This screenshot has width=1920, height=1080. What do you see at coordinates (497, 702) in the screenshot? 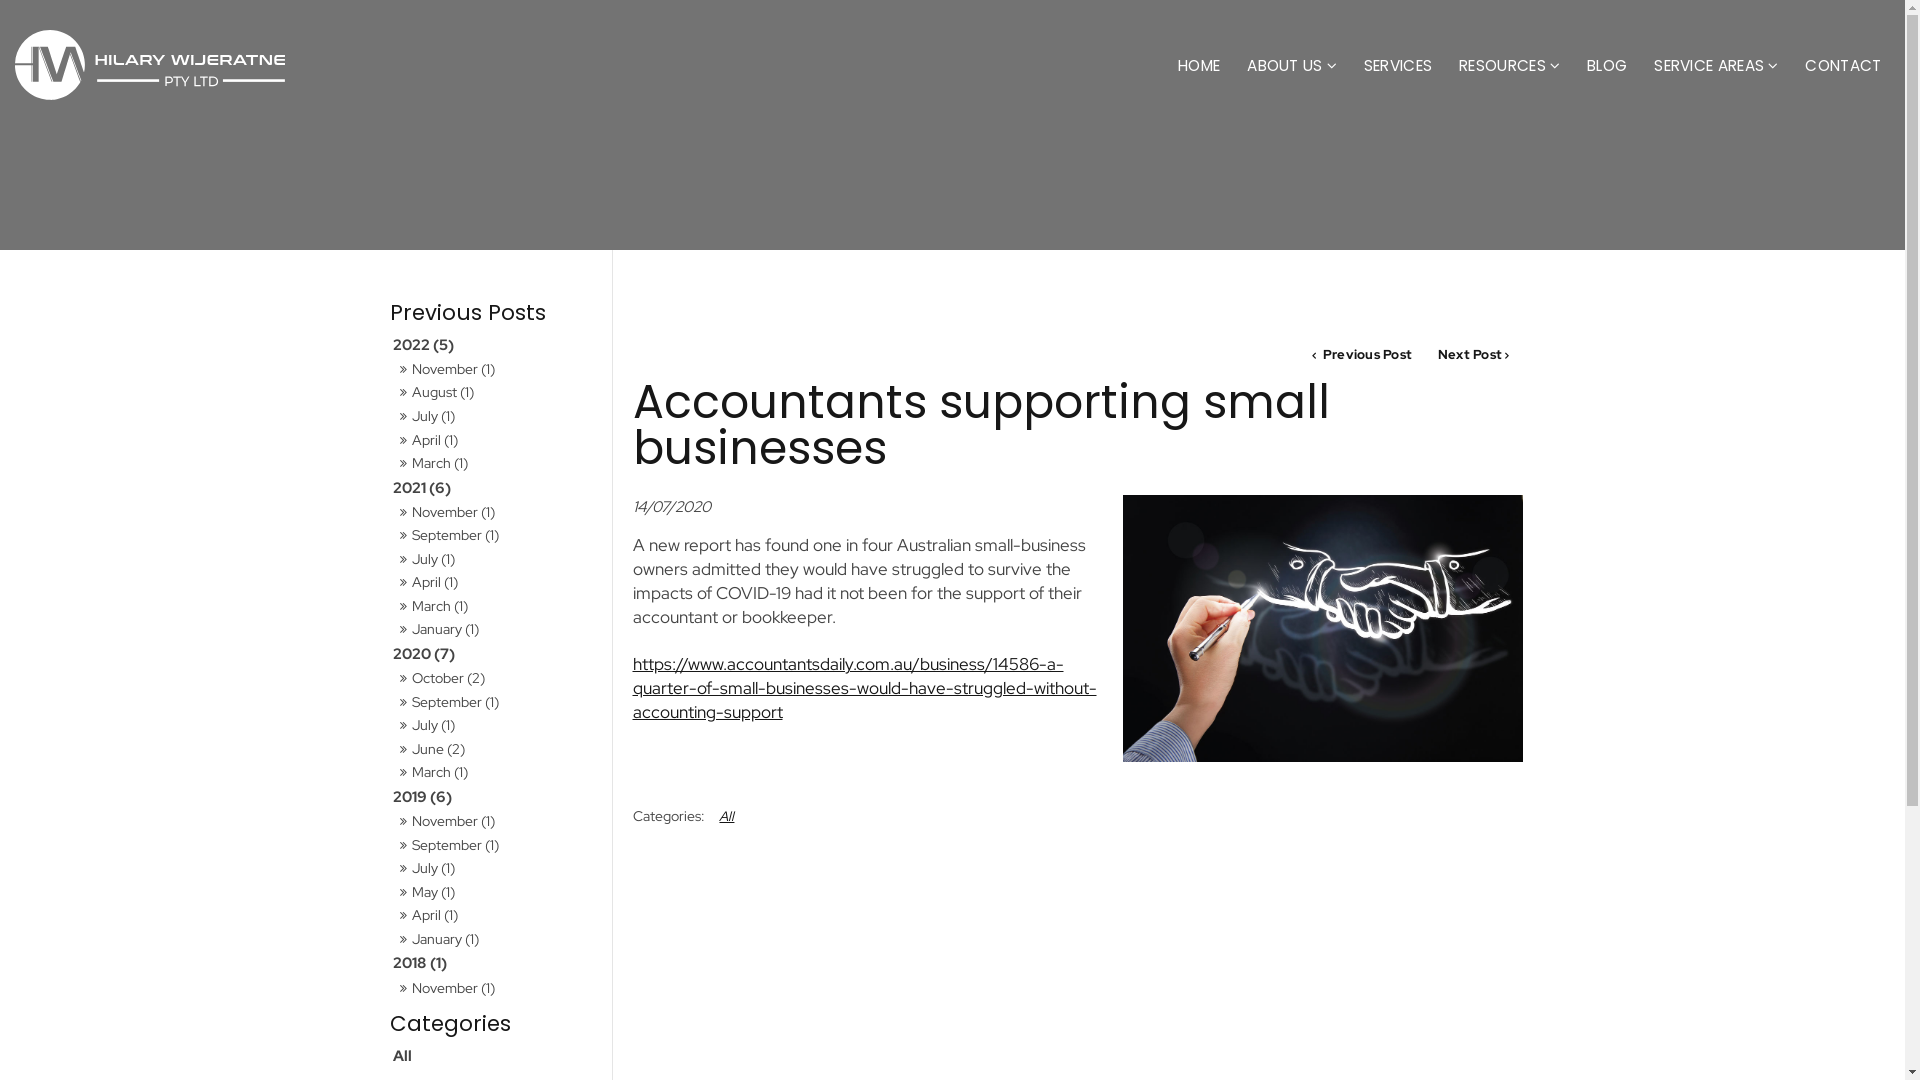
I see `September (1)` at bounding box center [497, 702].